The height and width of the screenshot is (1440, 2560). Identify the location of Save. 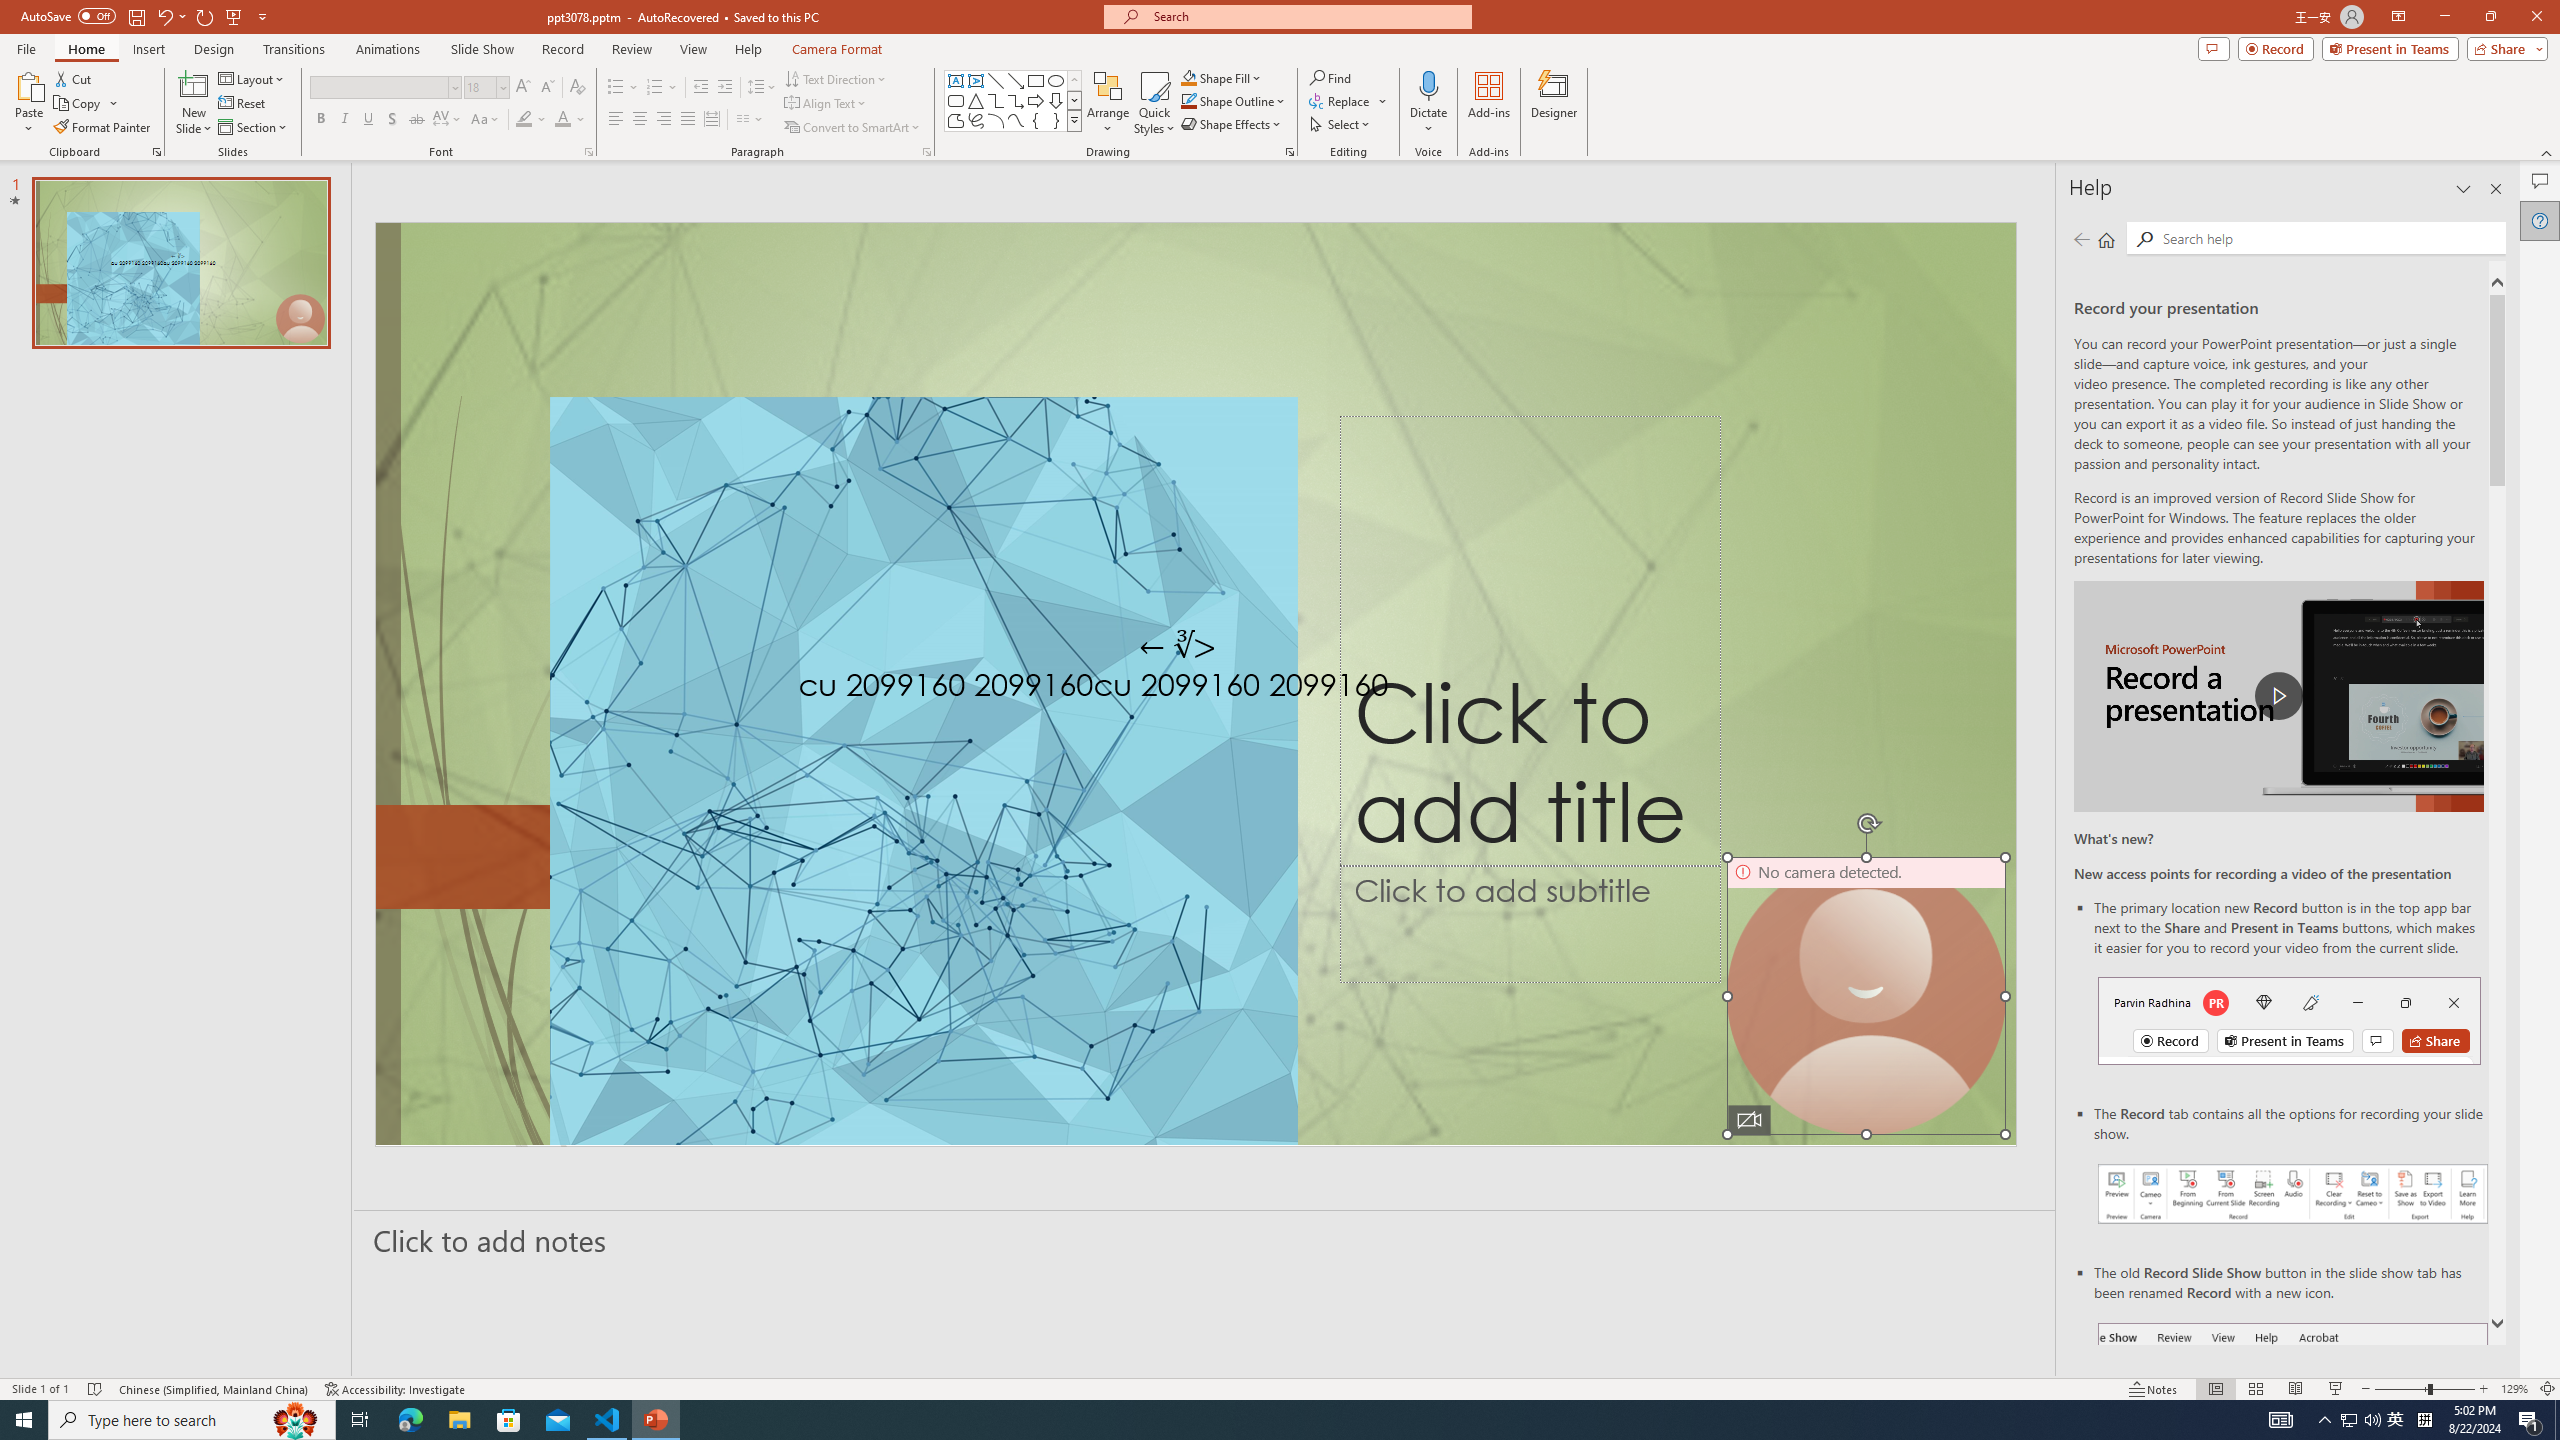
(136, 16).